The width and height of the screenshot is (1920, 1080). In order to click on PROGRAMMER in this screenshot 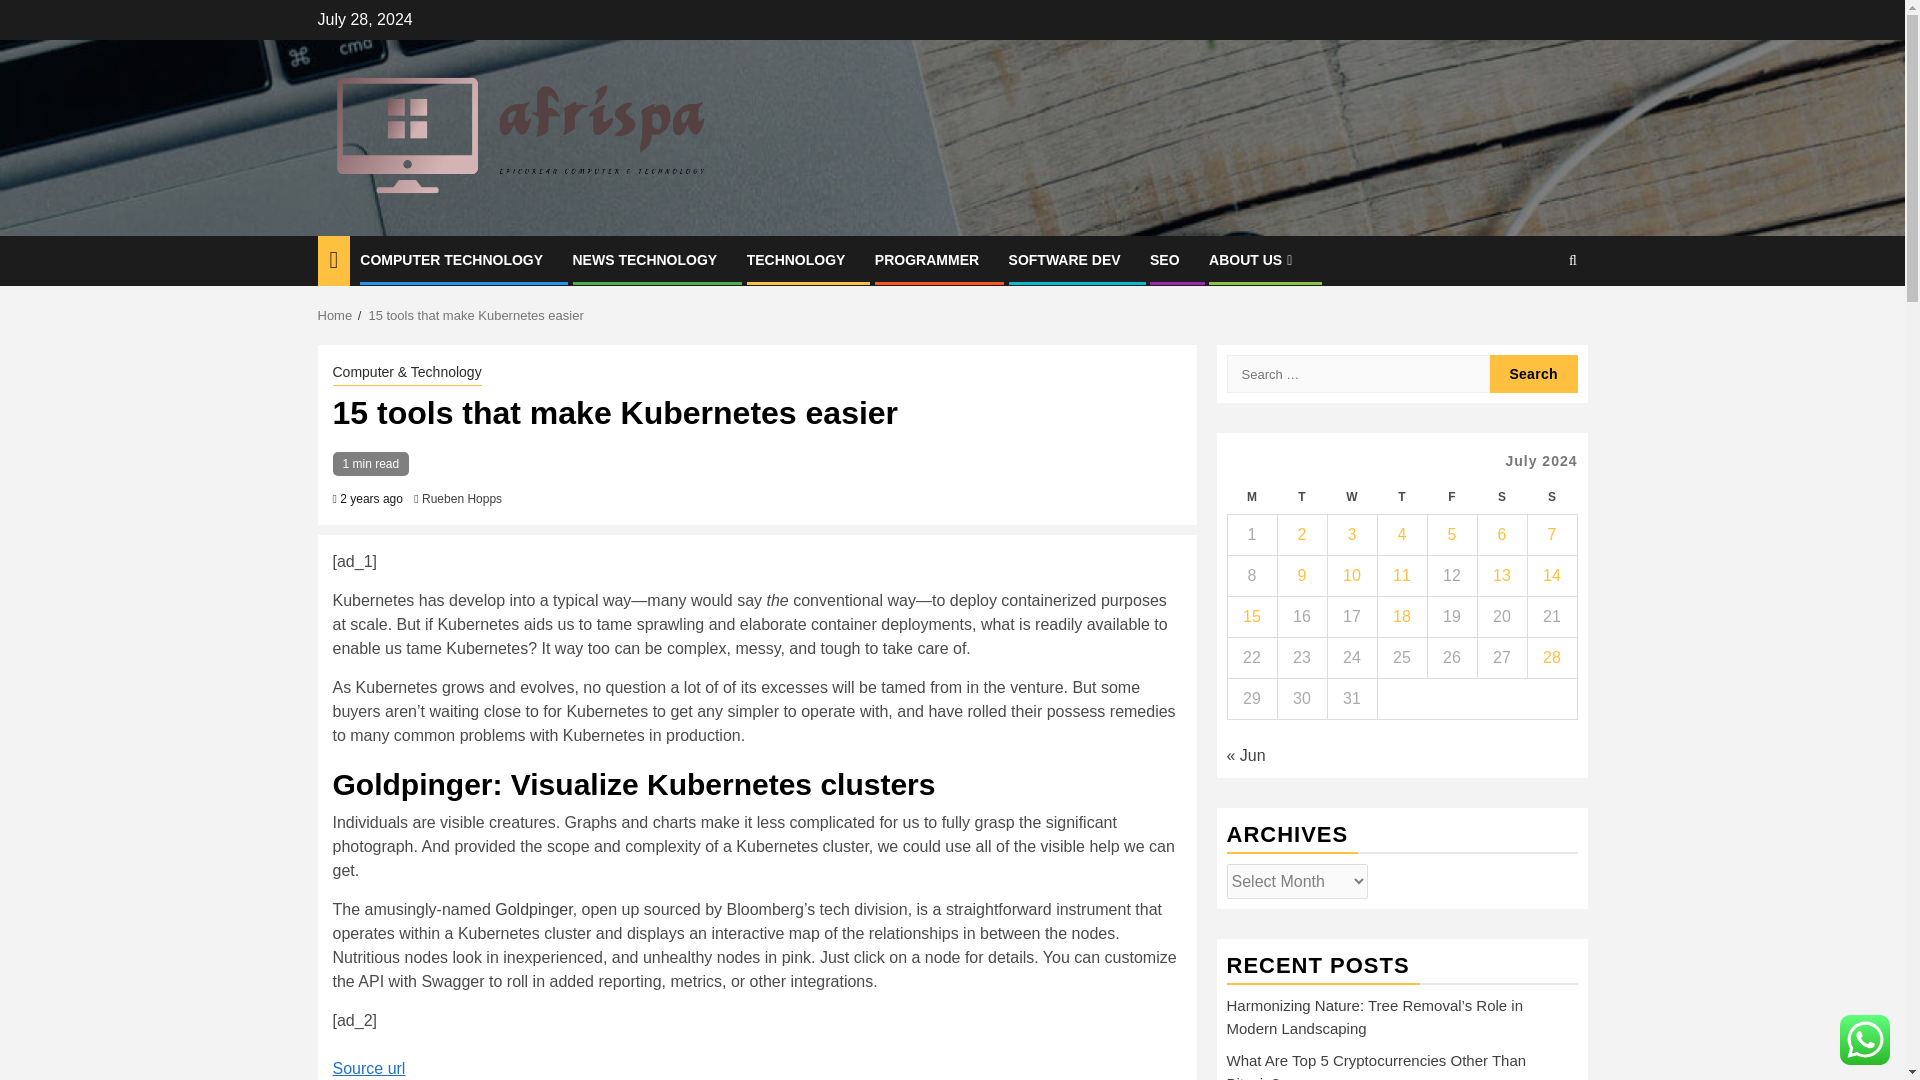, I will do `click(927, 259)`.